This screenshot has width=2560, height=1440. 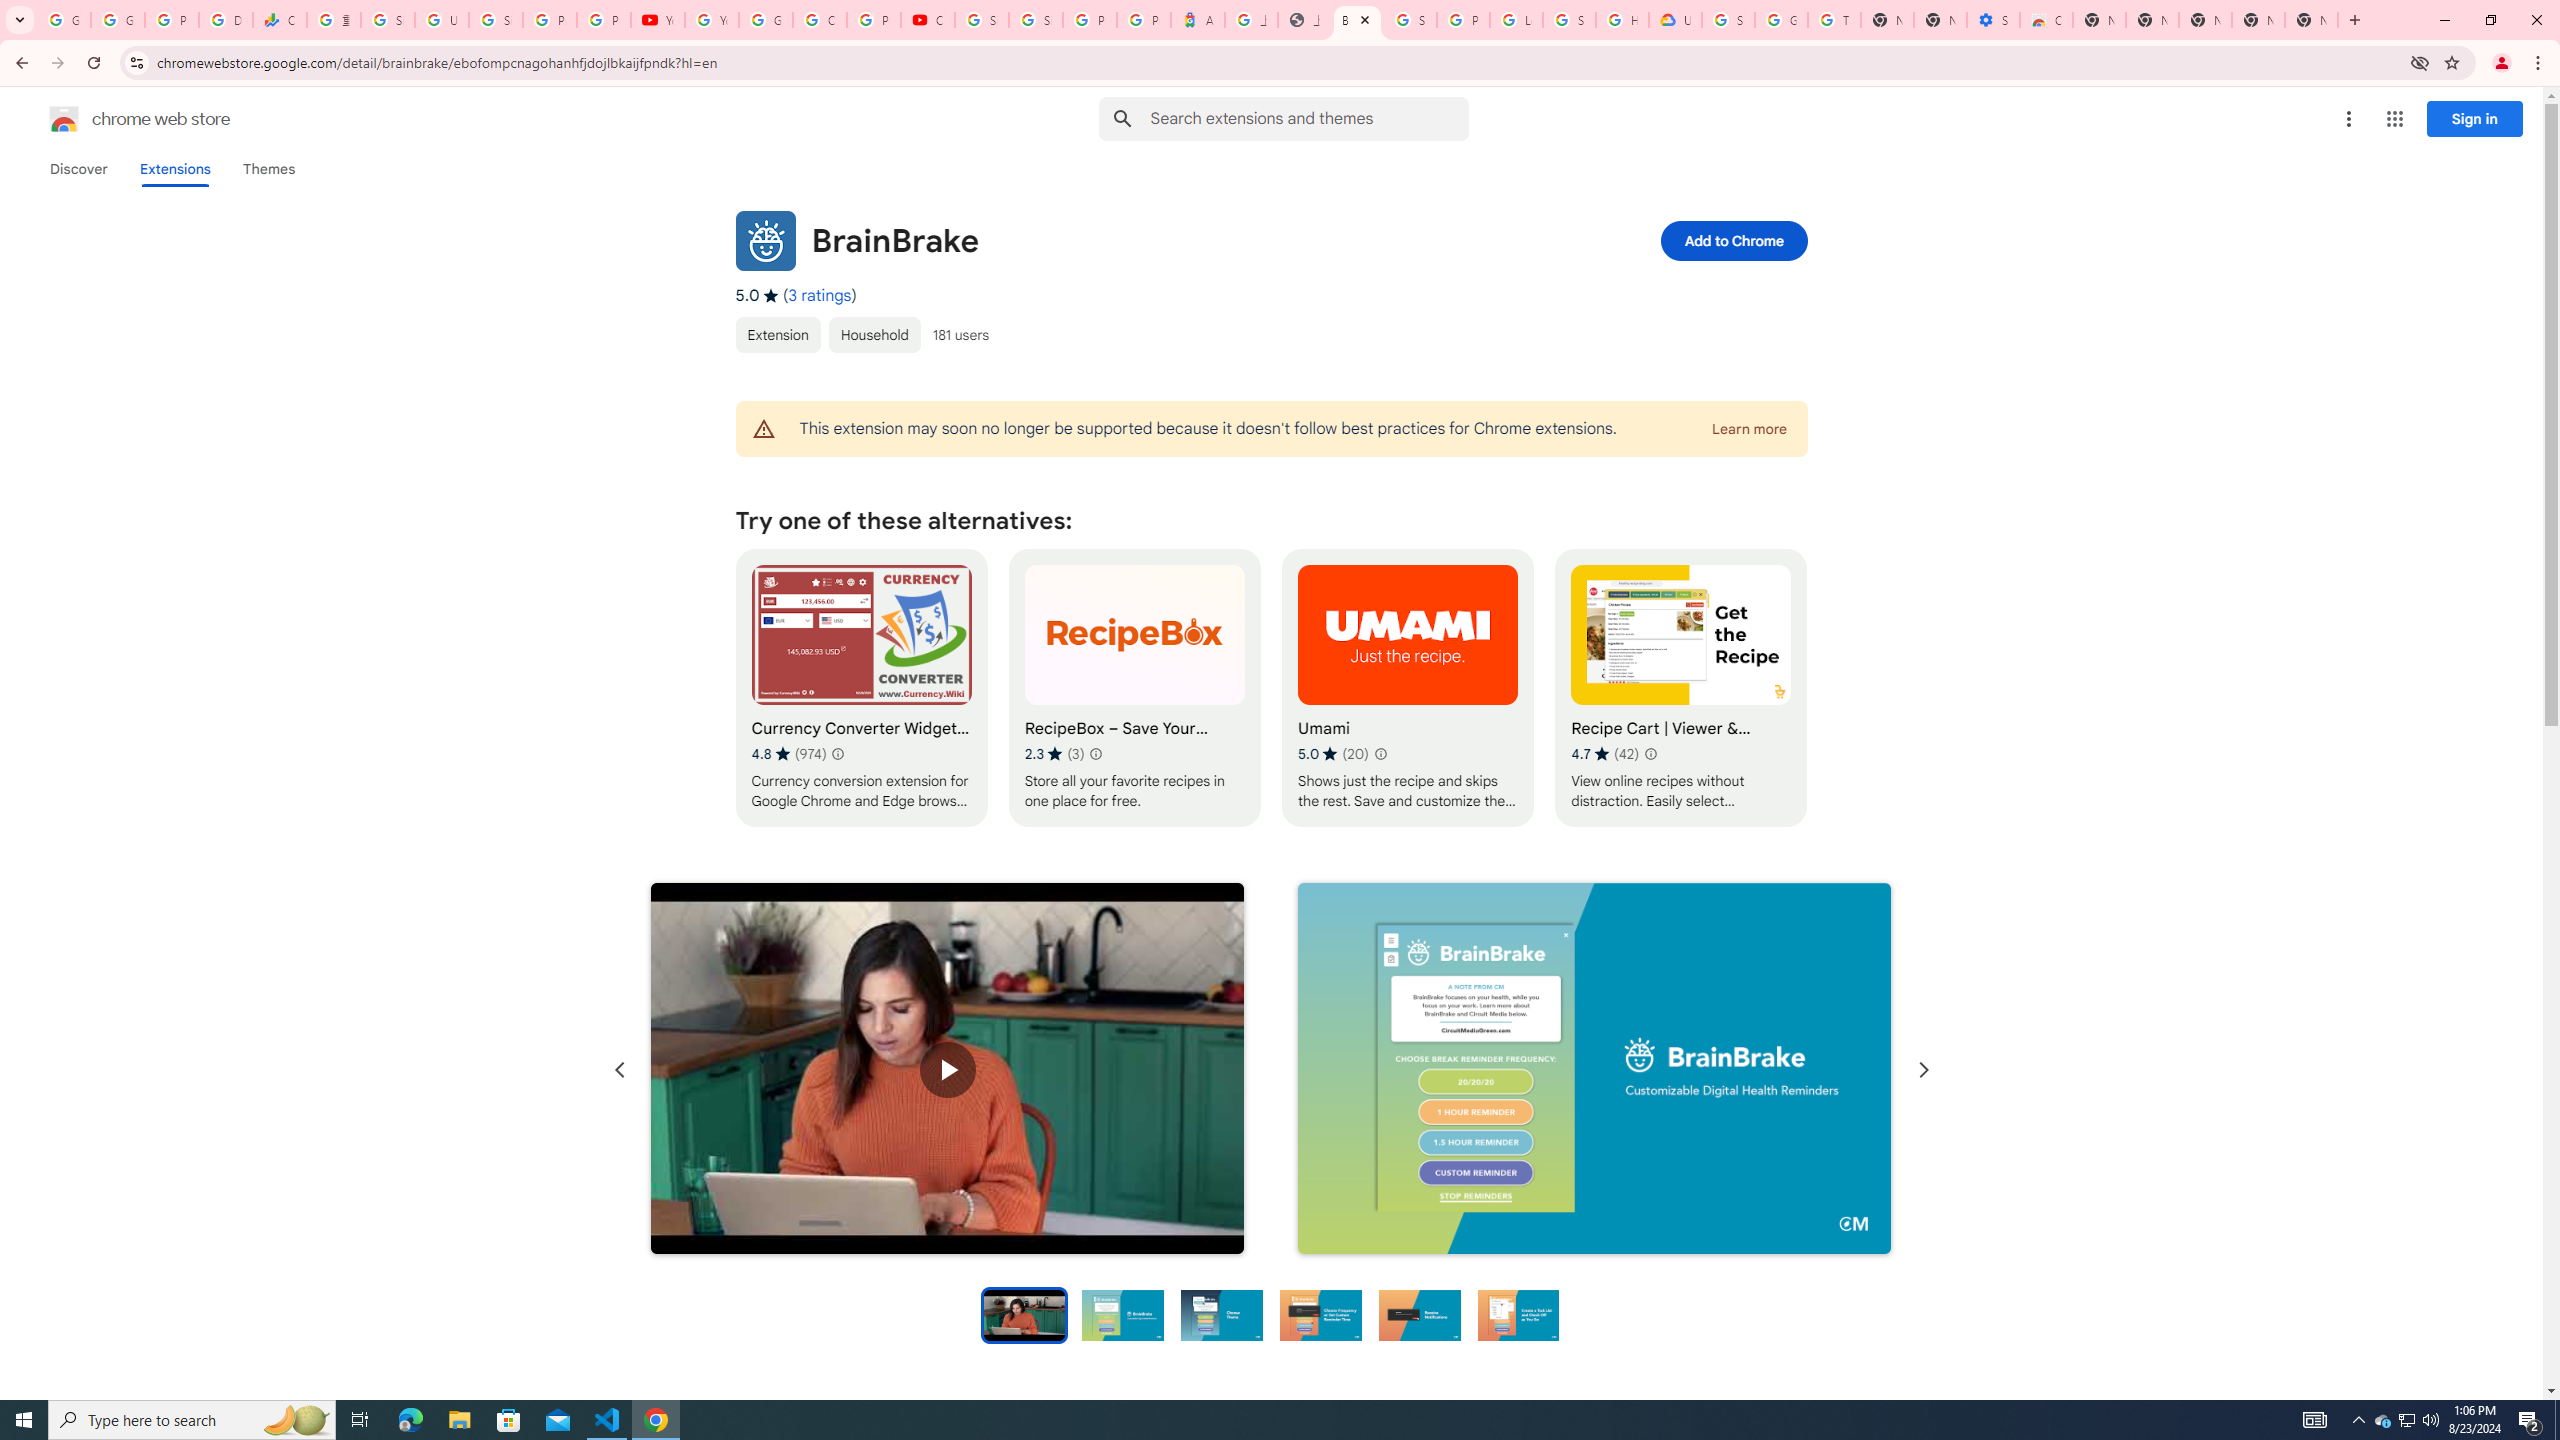 What do you see at coordinates (118, 119) in the screenshot?
I see `Chrome Web Store logo chrome web store` at bounding box center [118, 119].